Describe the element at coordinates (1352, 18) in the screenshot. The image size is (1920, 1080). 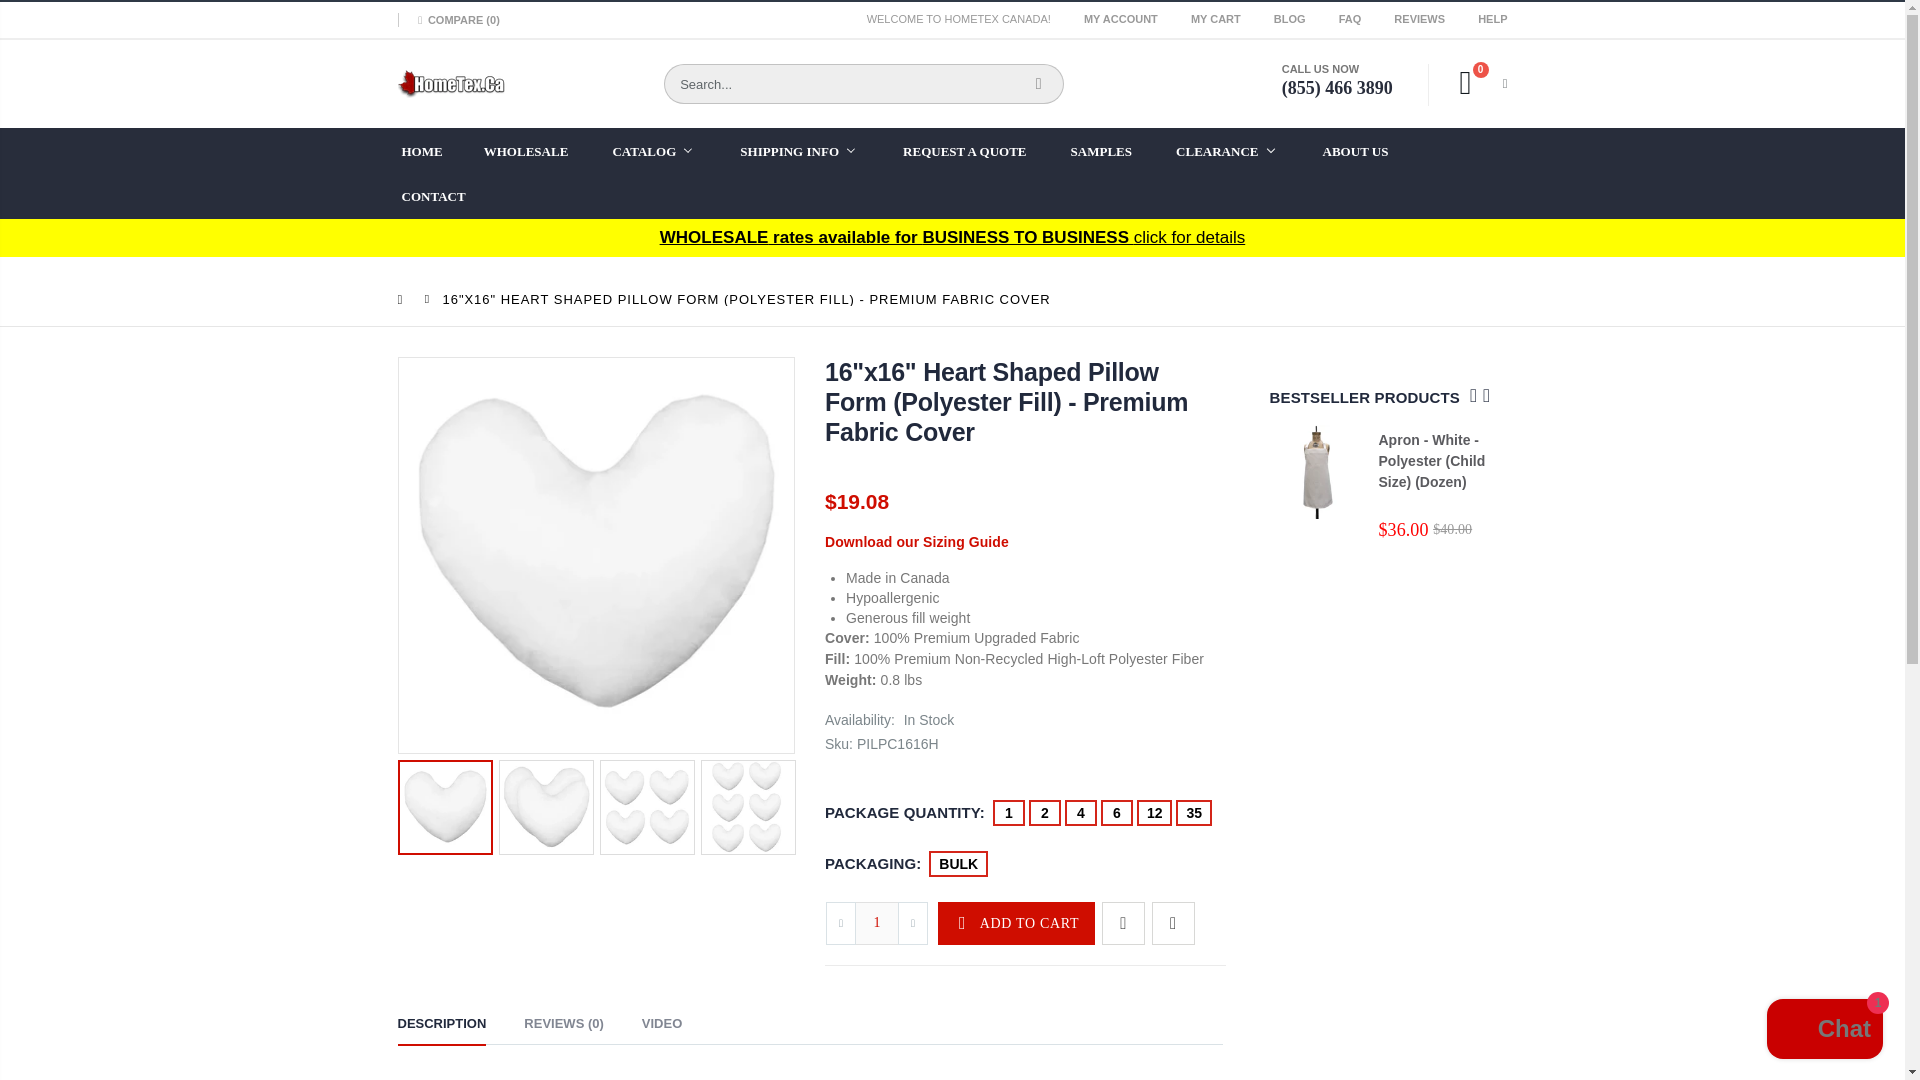
I see `FAQ` at that location.